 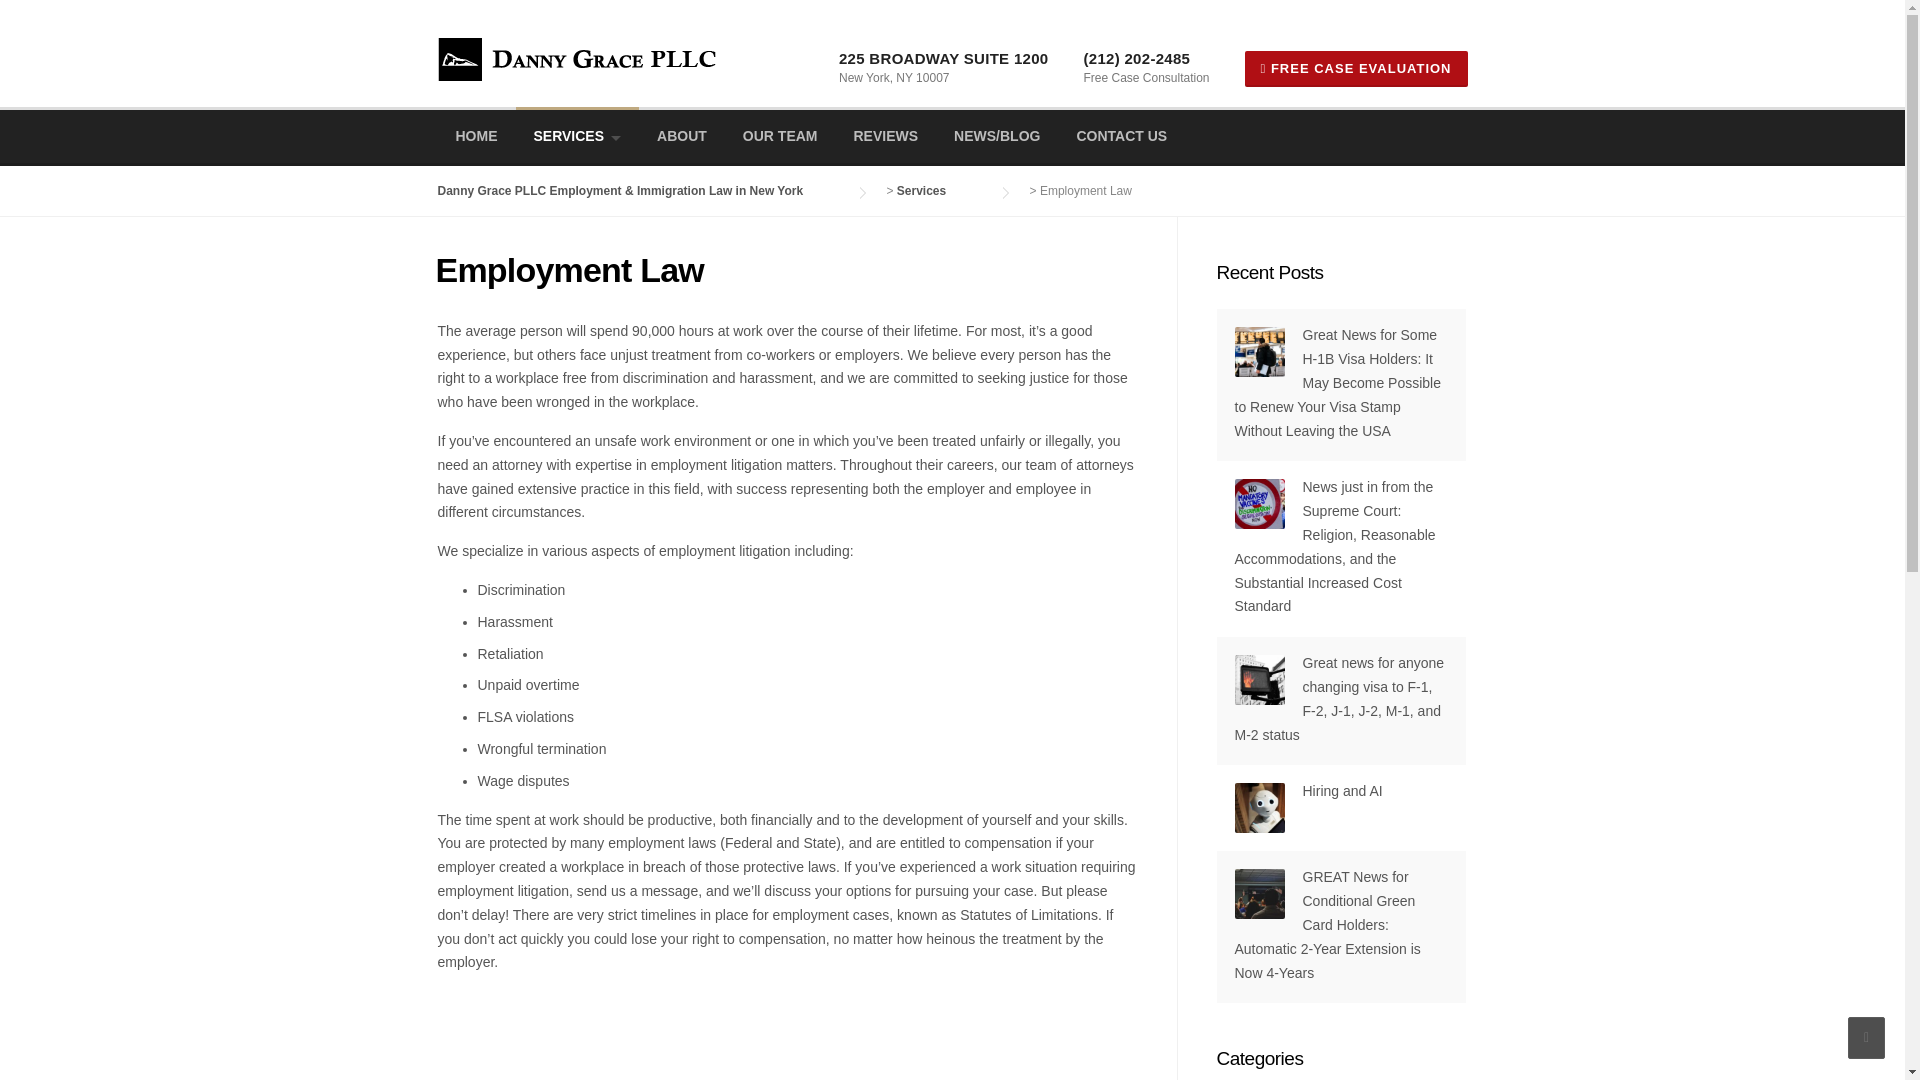 I want to click on OUR TEAM, so click(x=780, y=138).